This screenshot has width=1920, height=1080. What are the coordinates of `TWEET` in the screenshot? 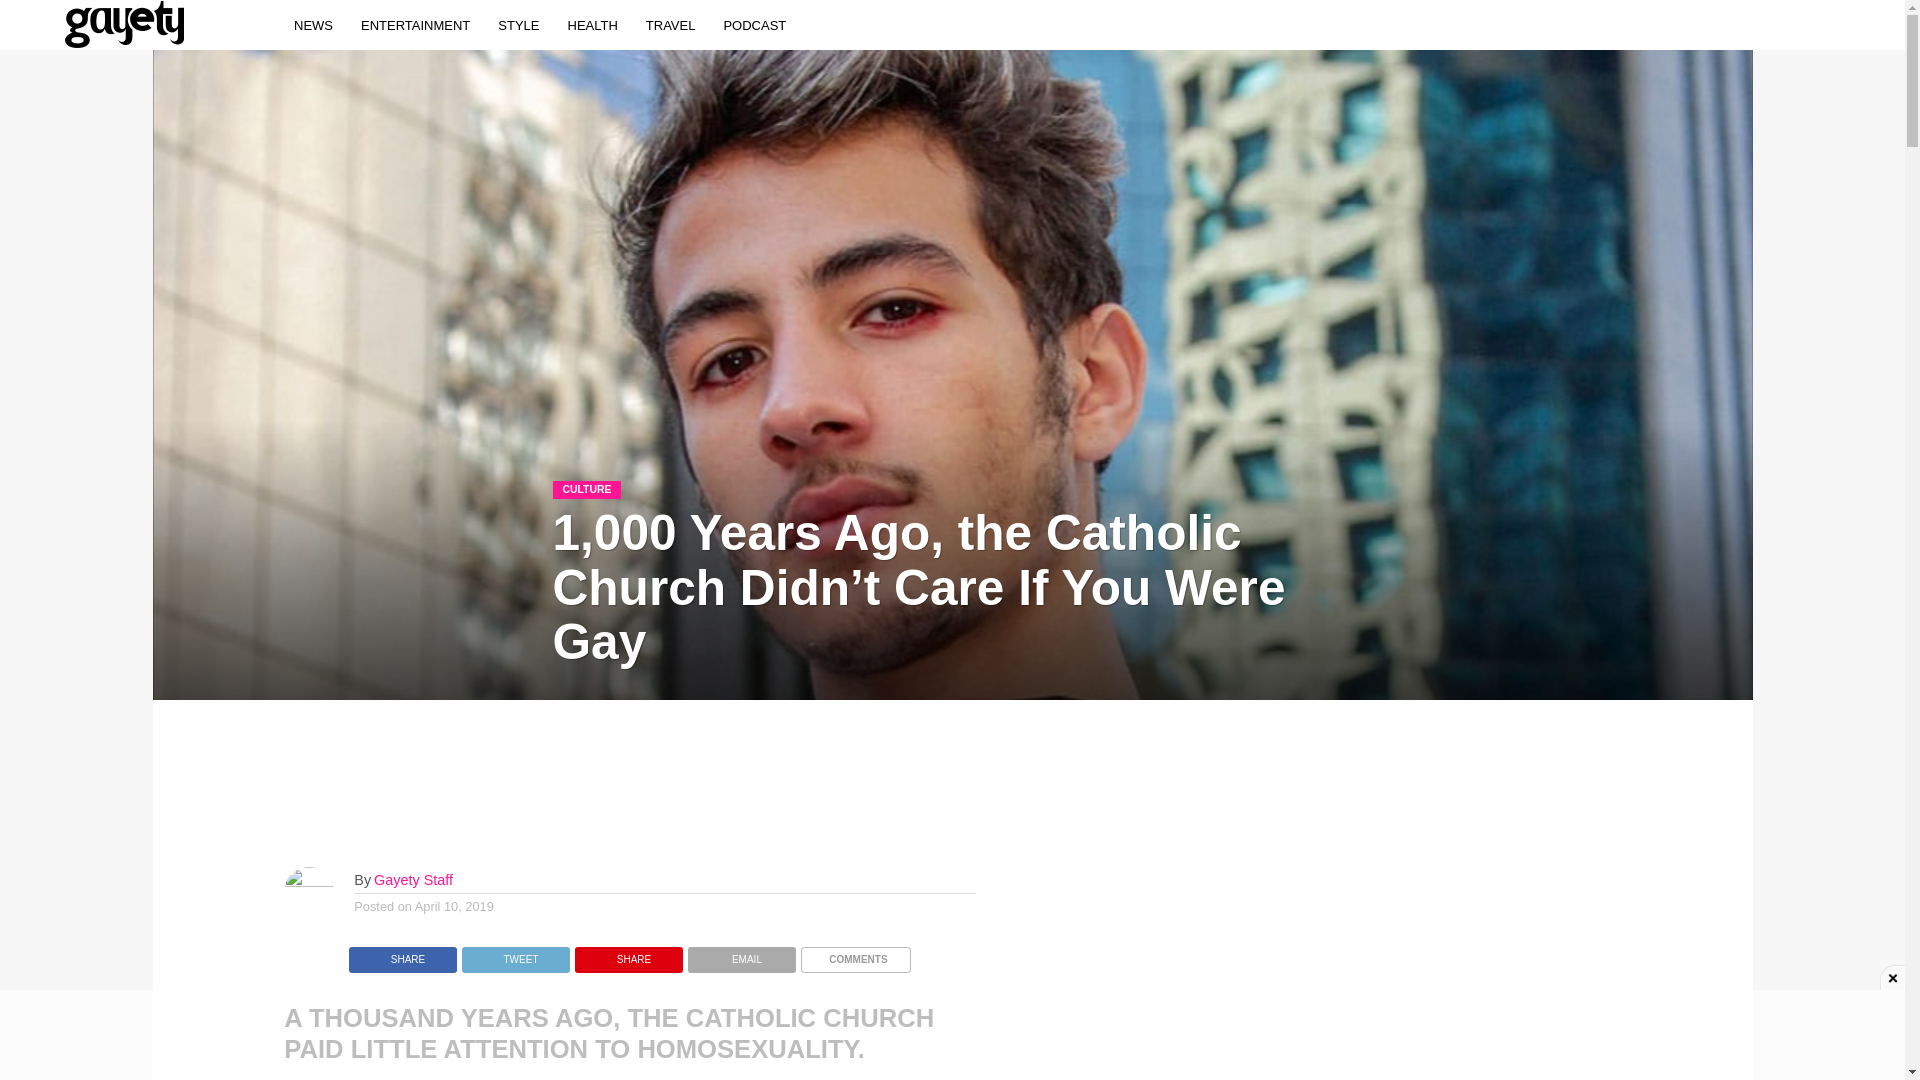 It's located at (515, 954).